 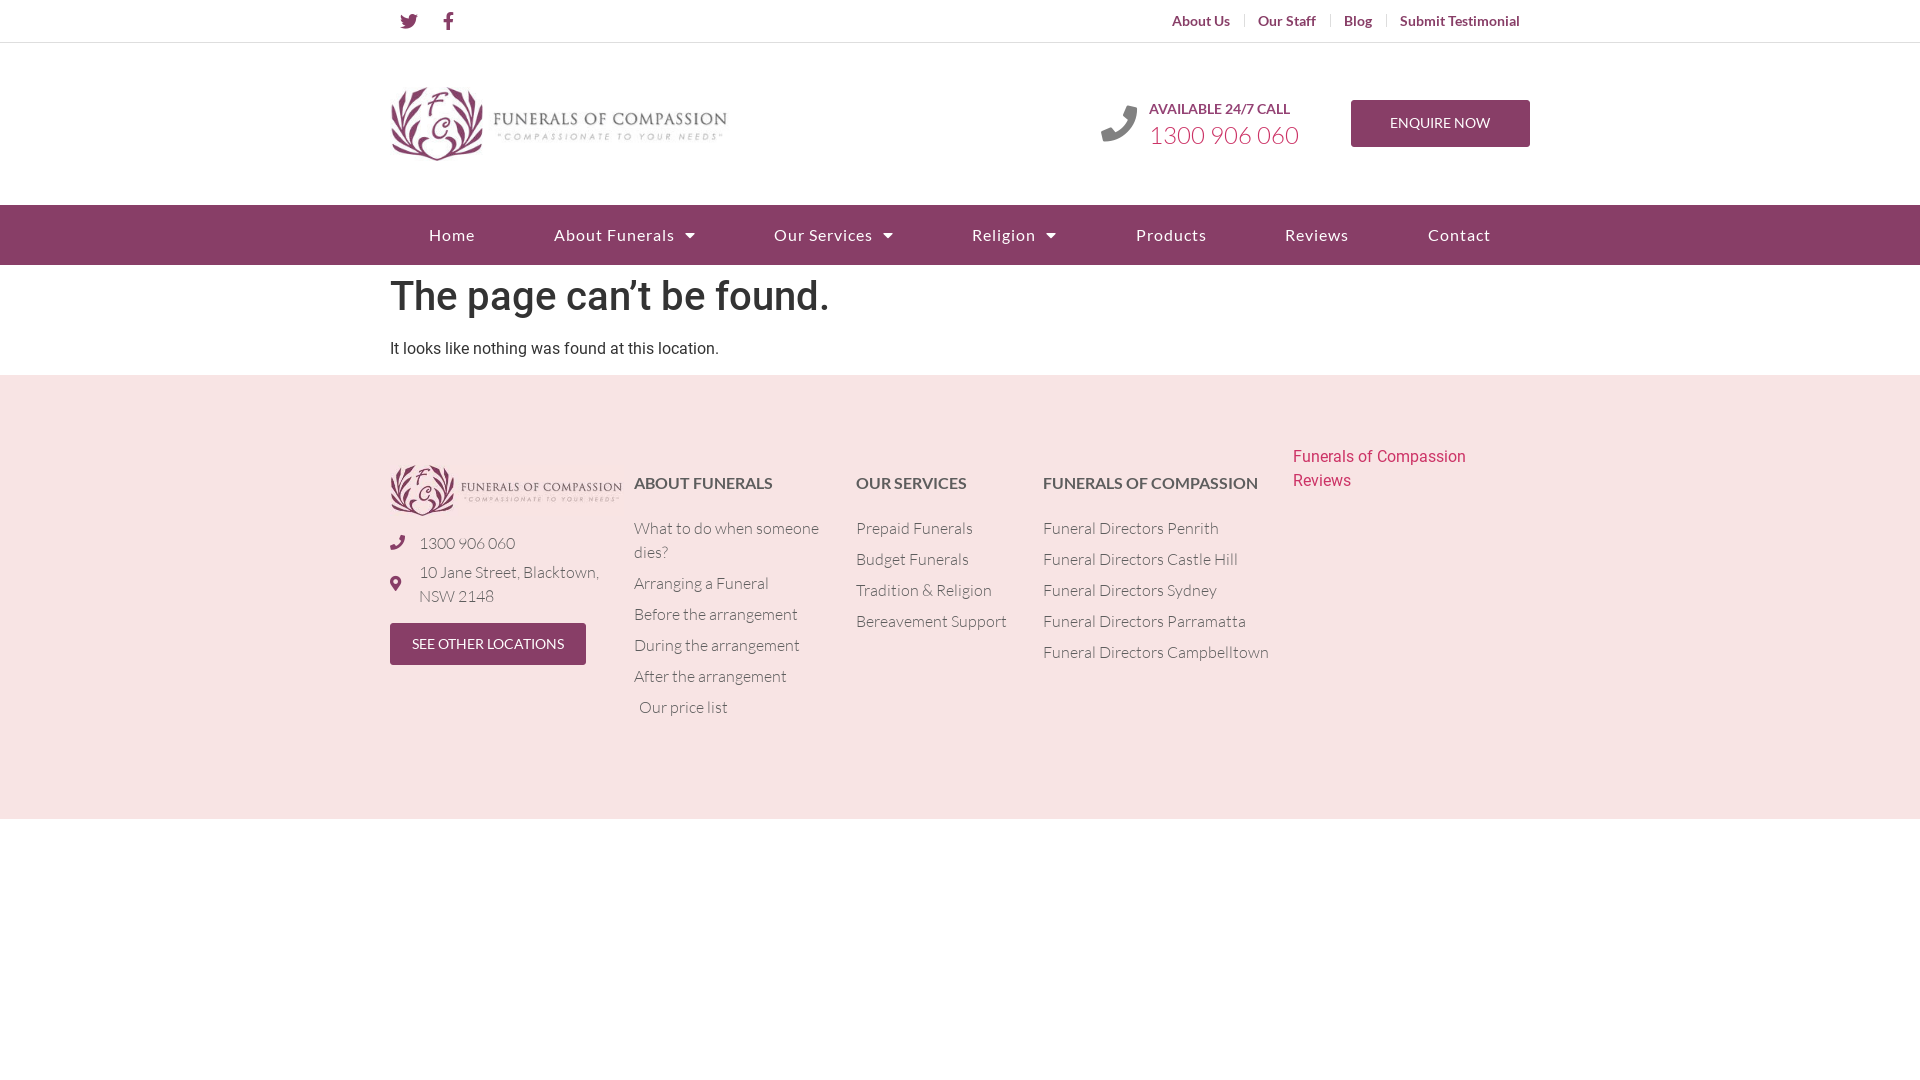 What do you see at coordinates (1201, 21) in the screenshot?
I see `About Us` at bounding box center [1201, 21].